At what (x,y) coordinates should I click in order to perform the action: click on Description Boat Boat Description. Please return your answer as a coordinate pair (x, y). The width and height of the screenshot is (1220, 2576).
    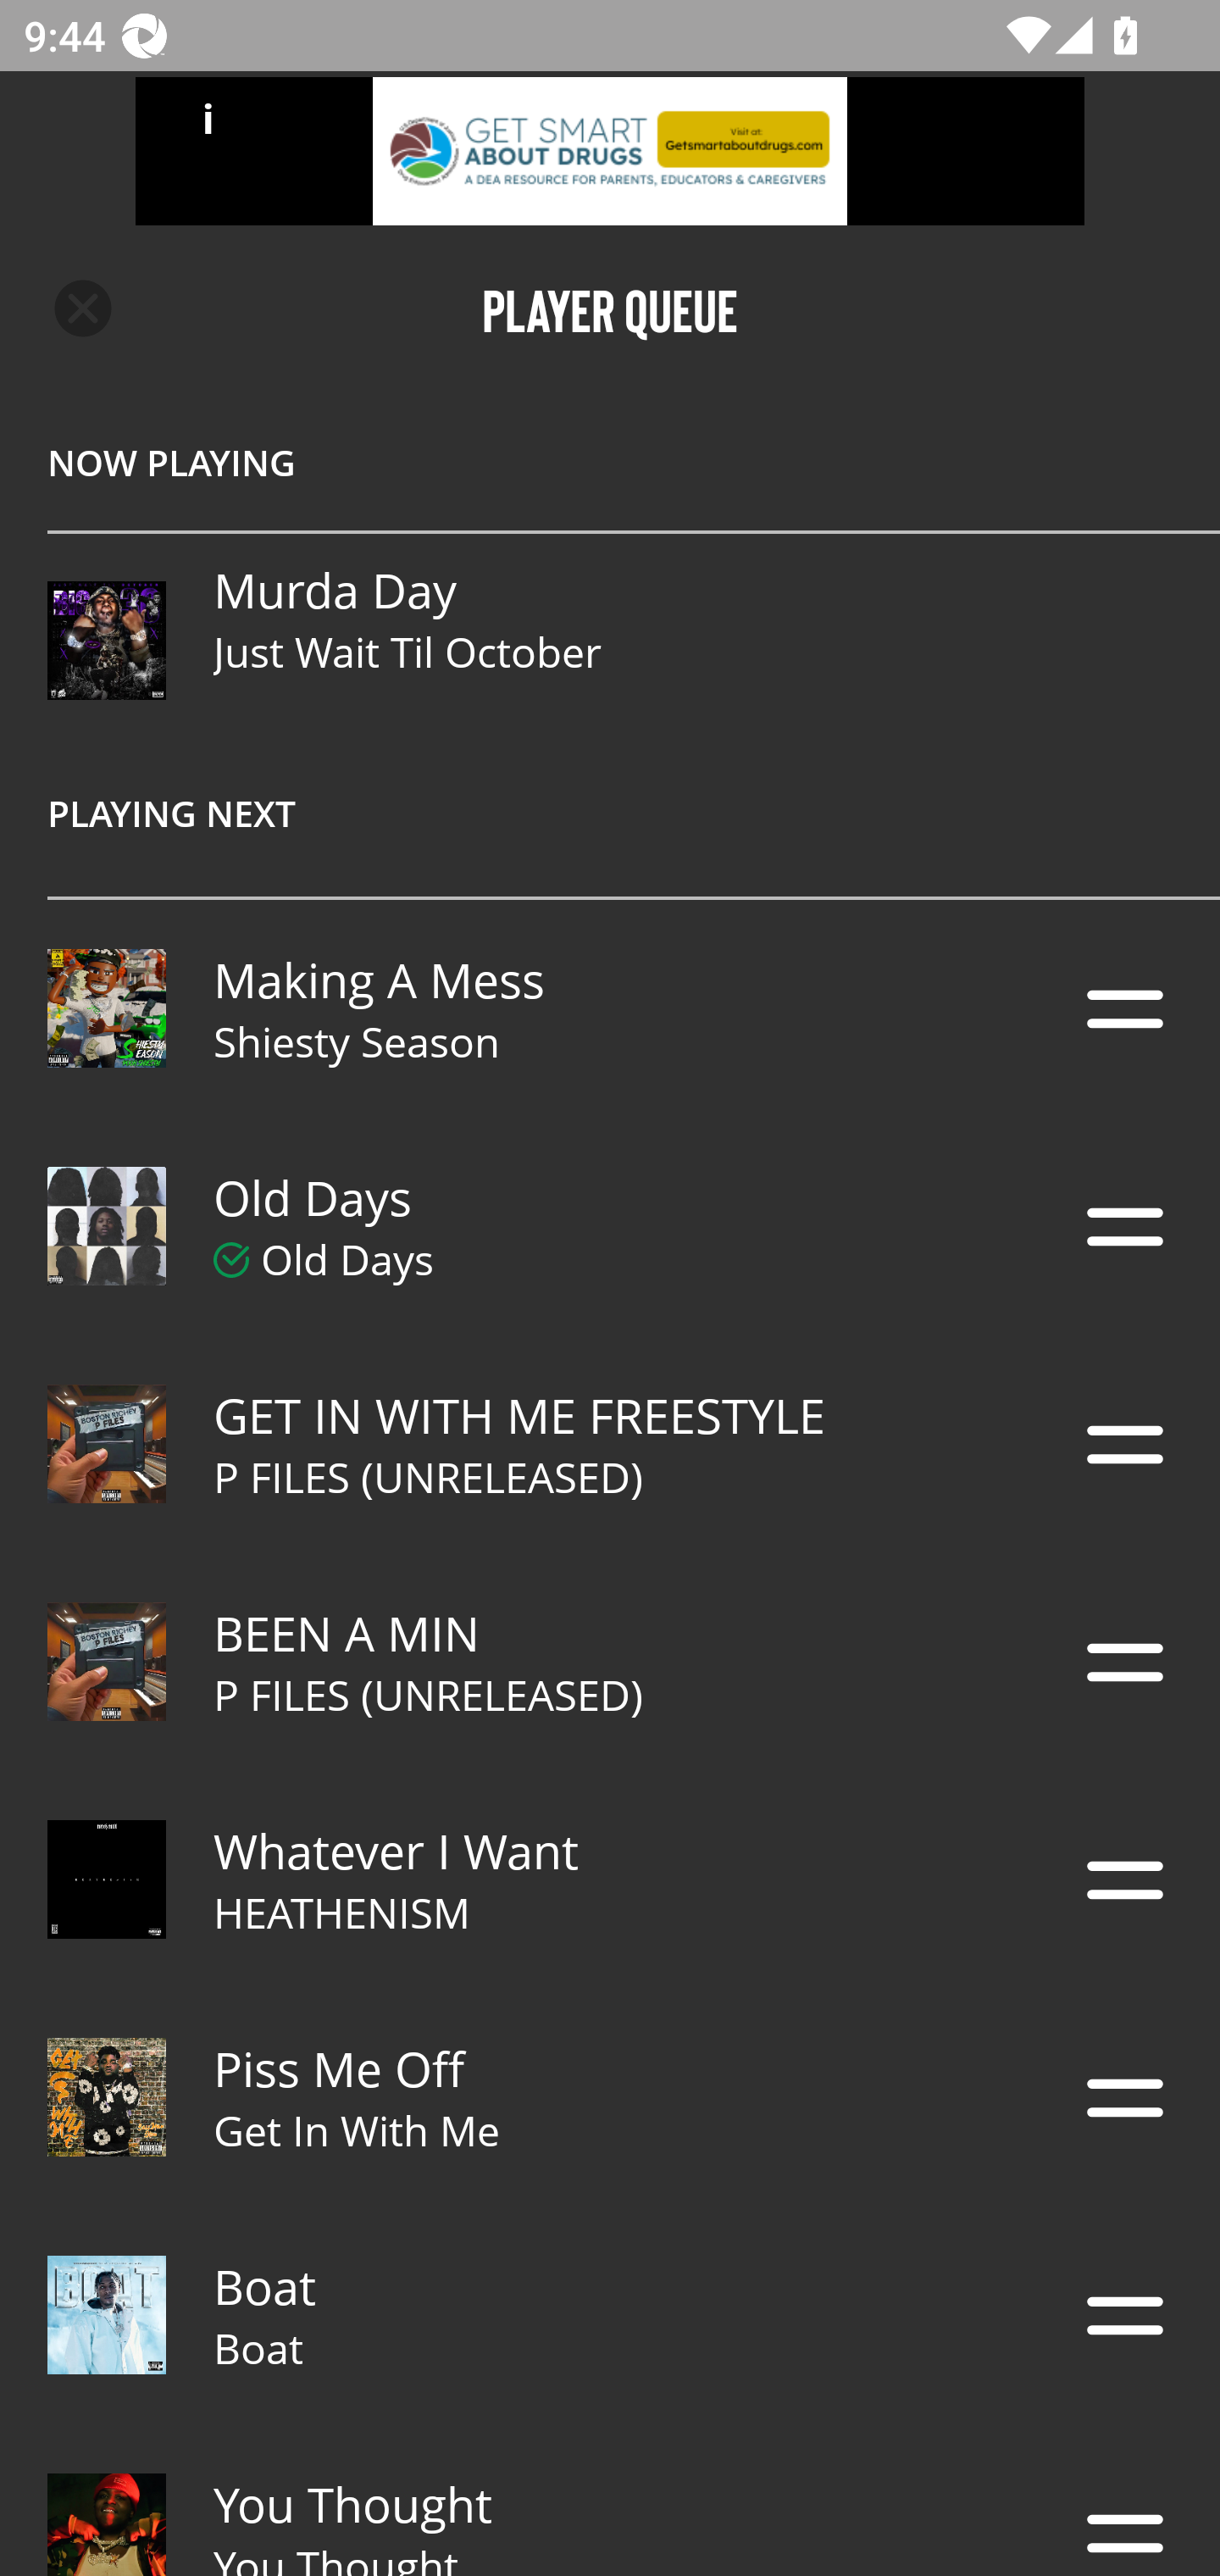
    Looking at the image, I should click on (610, 2315).